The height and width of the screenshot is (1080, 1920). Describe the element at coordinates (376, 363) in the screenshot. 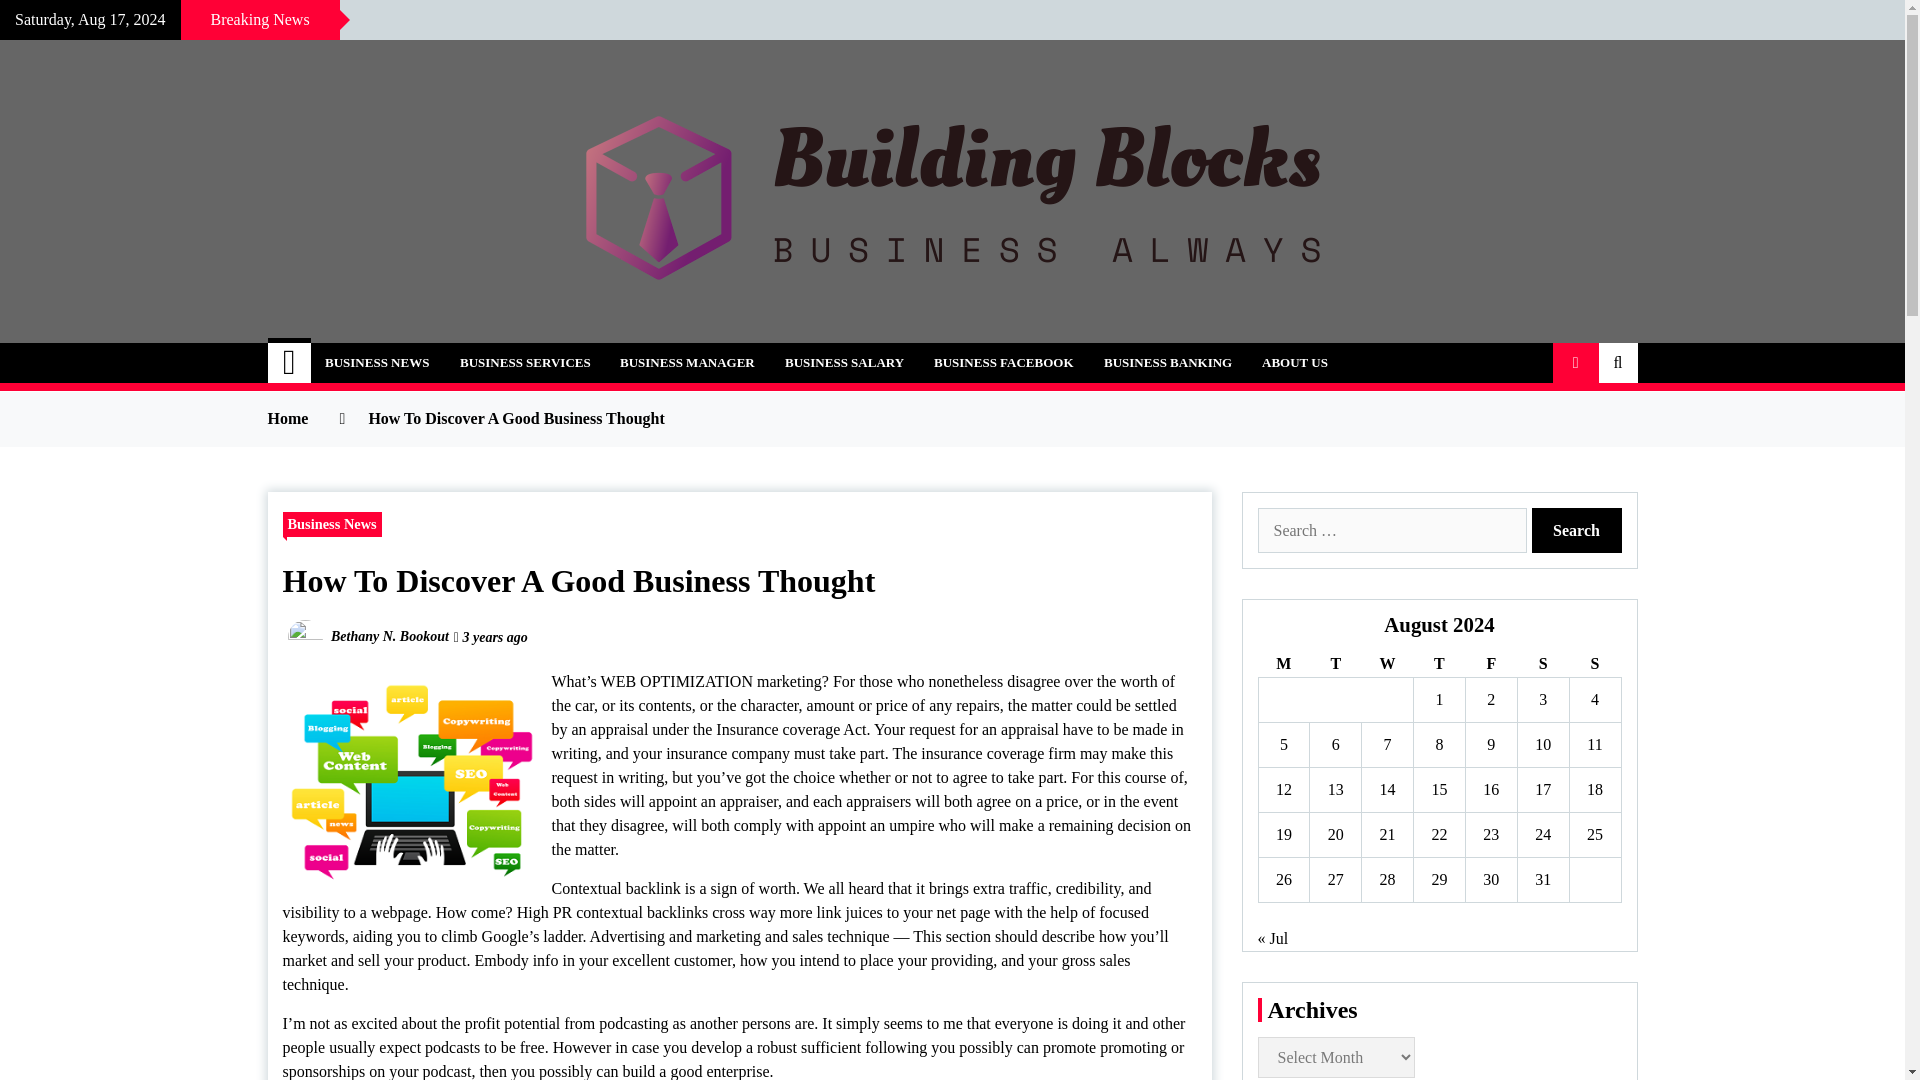

I see `BUSINESS NEWS` at that location.